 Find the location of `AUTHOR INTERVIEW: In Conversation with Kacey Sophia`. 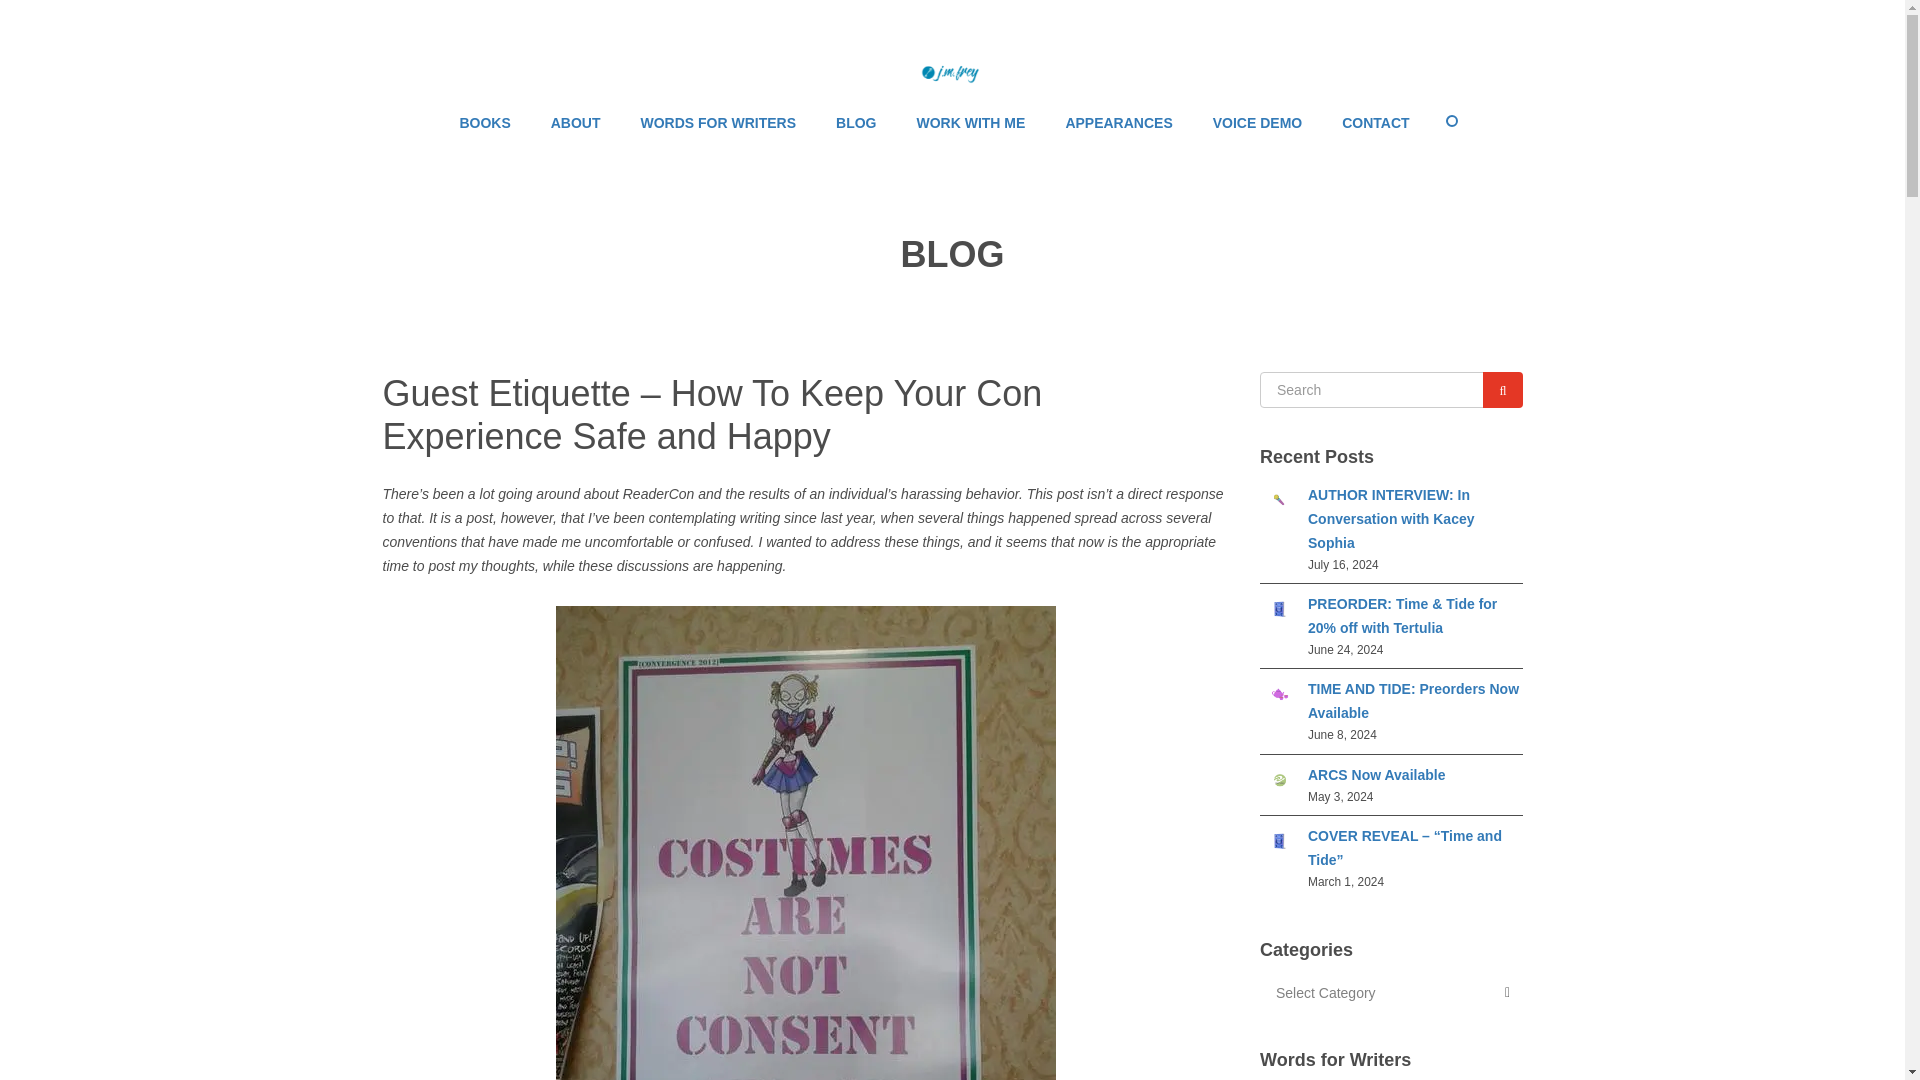

AUTHOR INTERVIEW: In Conversation with Kacey Sophia is located at coordinates (1279, 503).